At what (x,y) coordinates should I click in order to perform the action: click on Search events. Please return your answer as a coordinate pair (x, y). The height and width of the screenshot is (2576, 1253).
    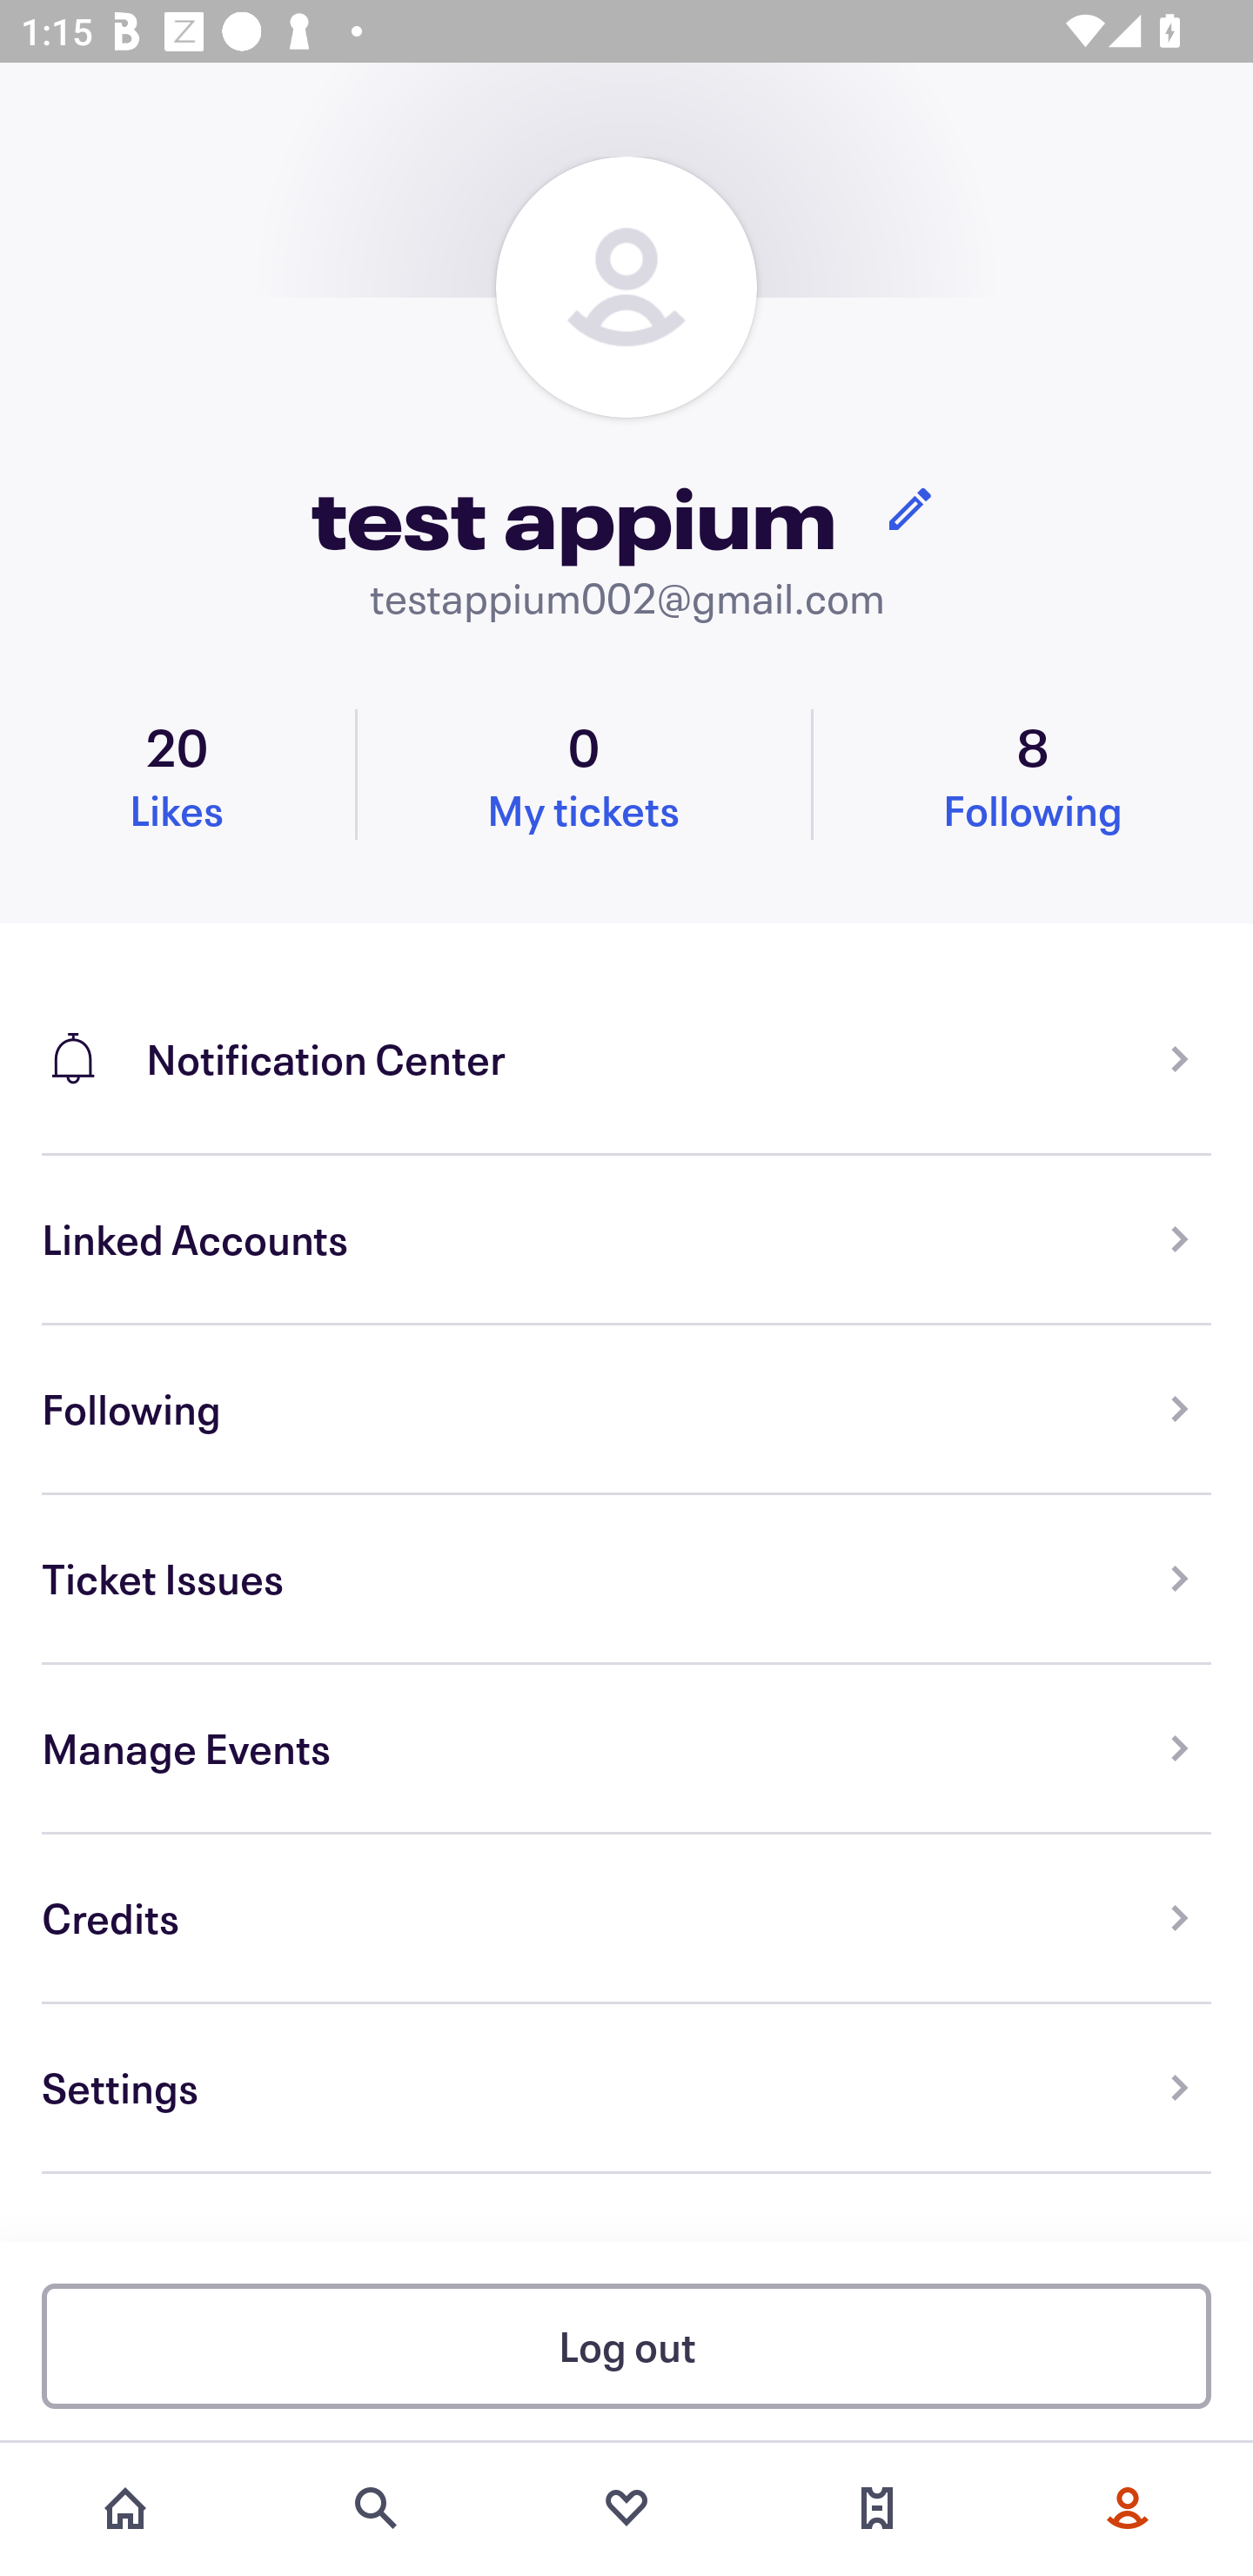
    Looking at the image, I should click on (376, 2508).